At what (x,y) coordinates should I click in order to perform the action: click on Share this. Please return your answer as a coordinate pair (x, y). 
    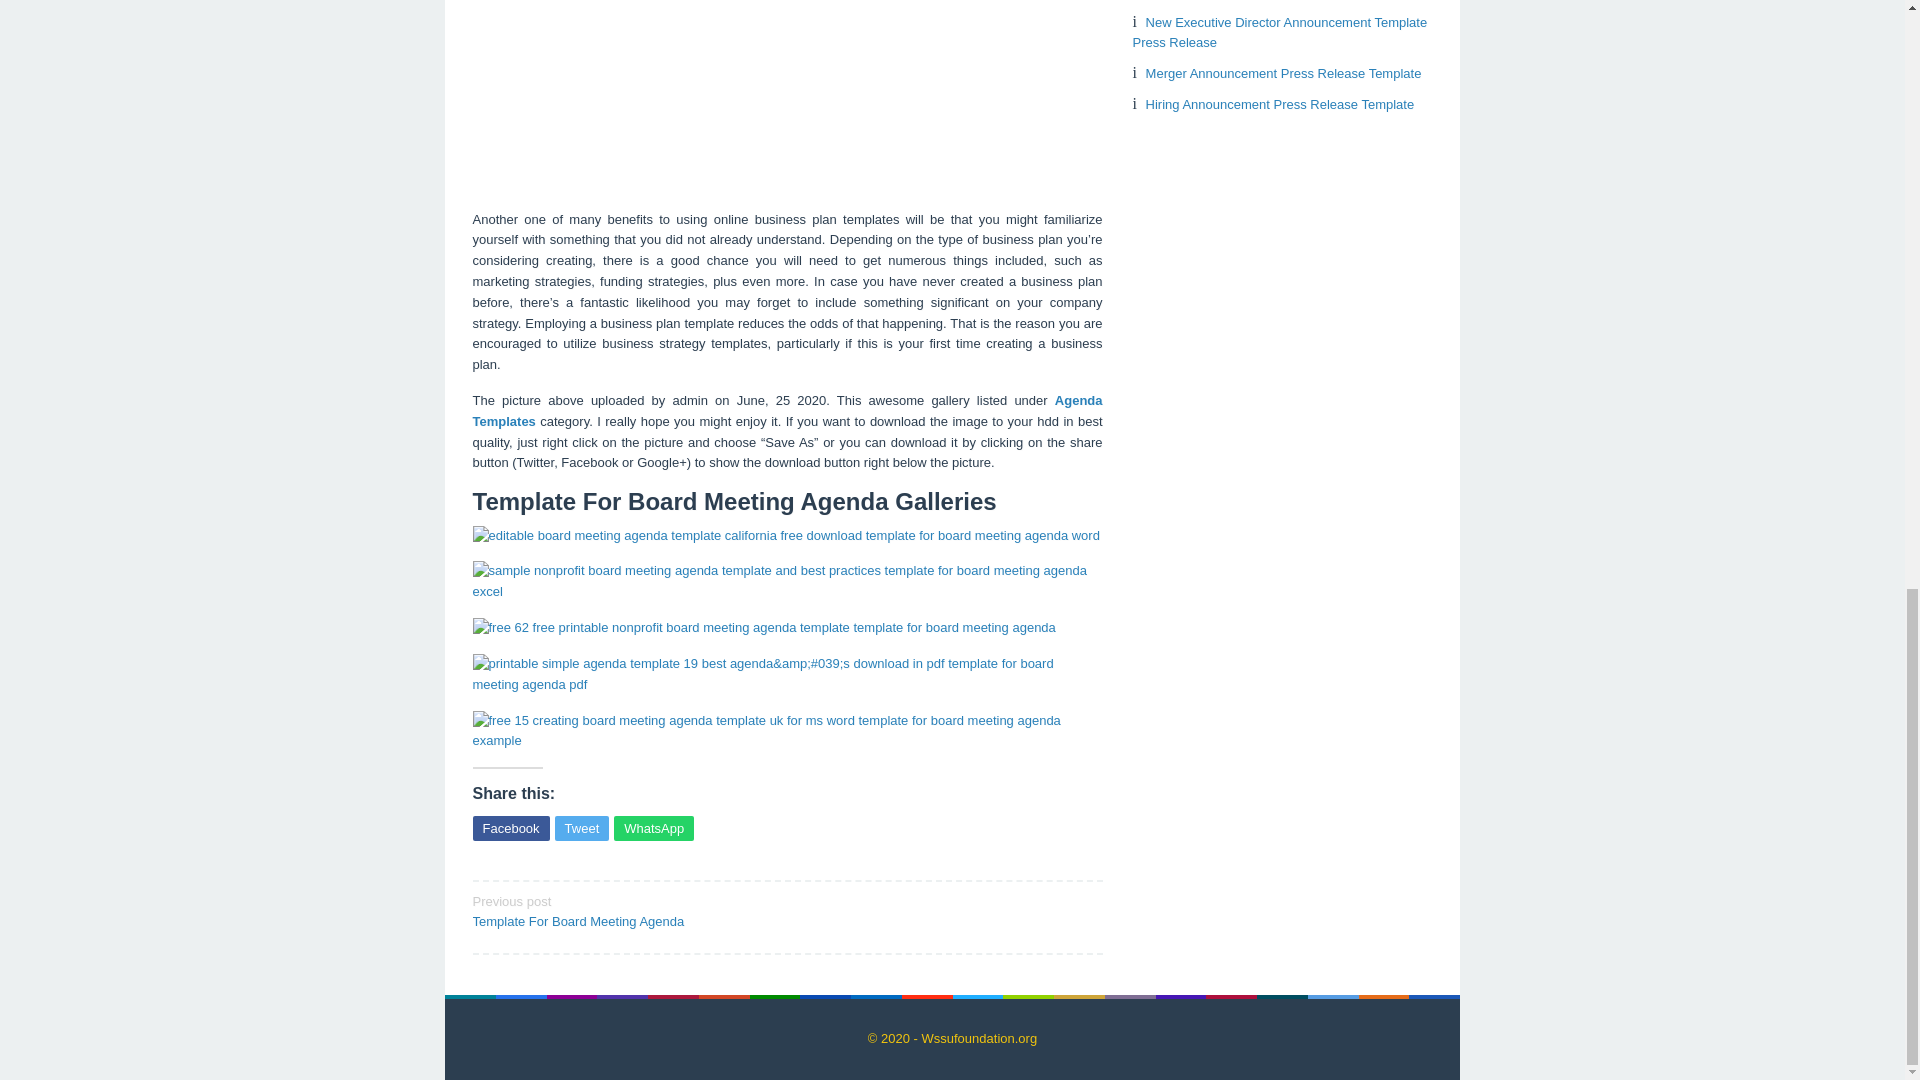
    Looking at the image, I should click on (1284, 73).